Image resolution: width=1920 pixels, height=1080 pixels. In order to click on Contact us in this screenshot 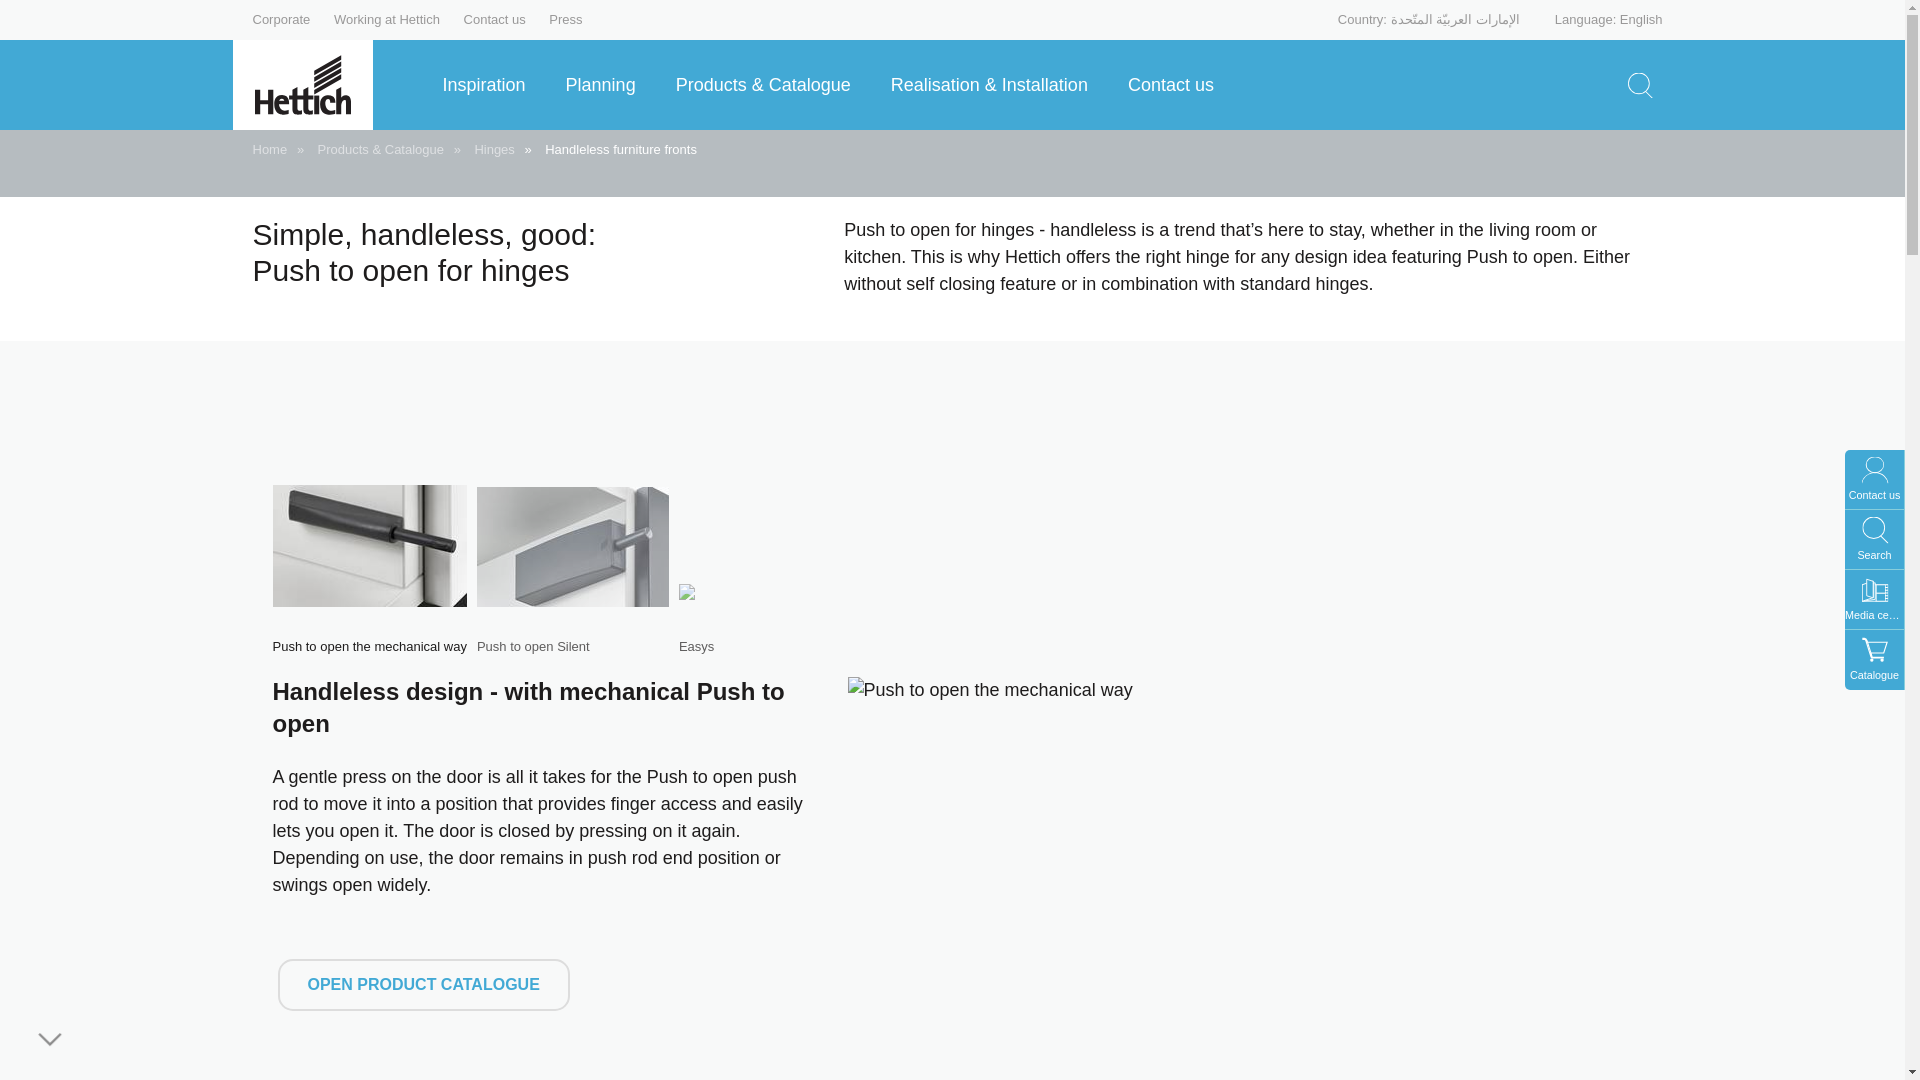, I will do `click(495, 19)`.